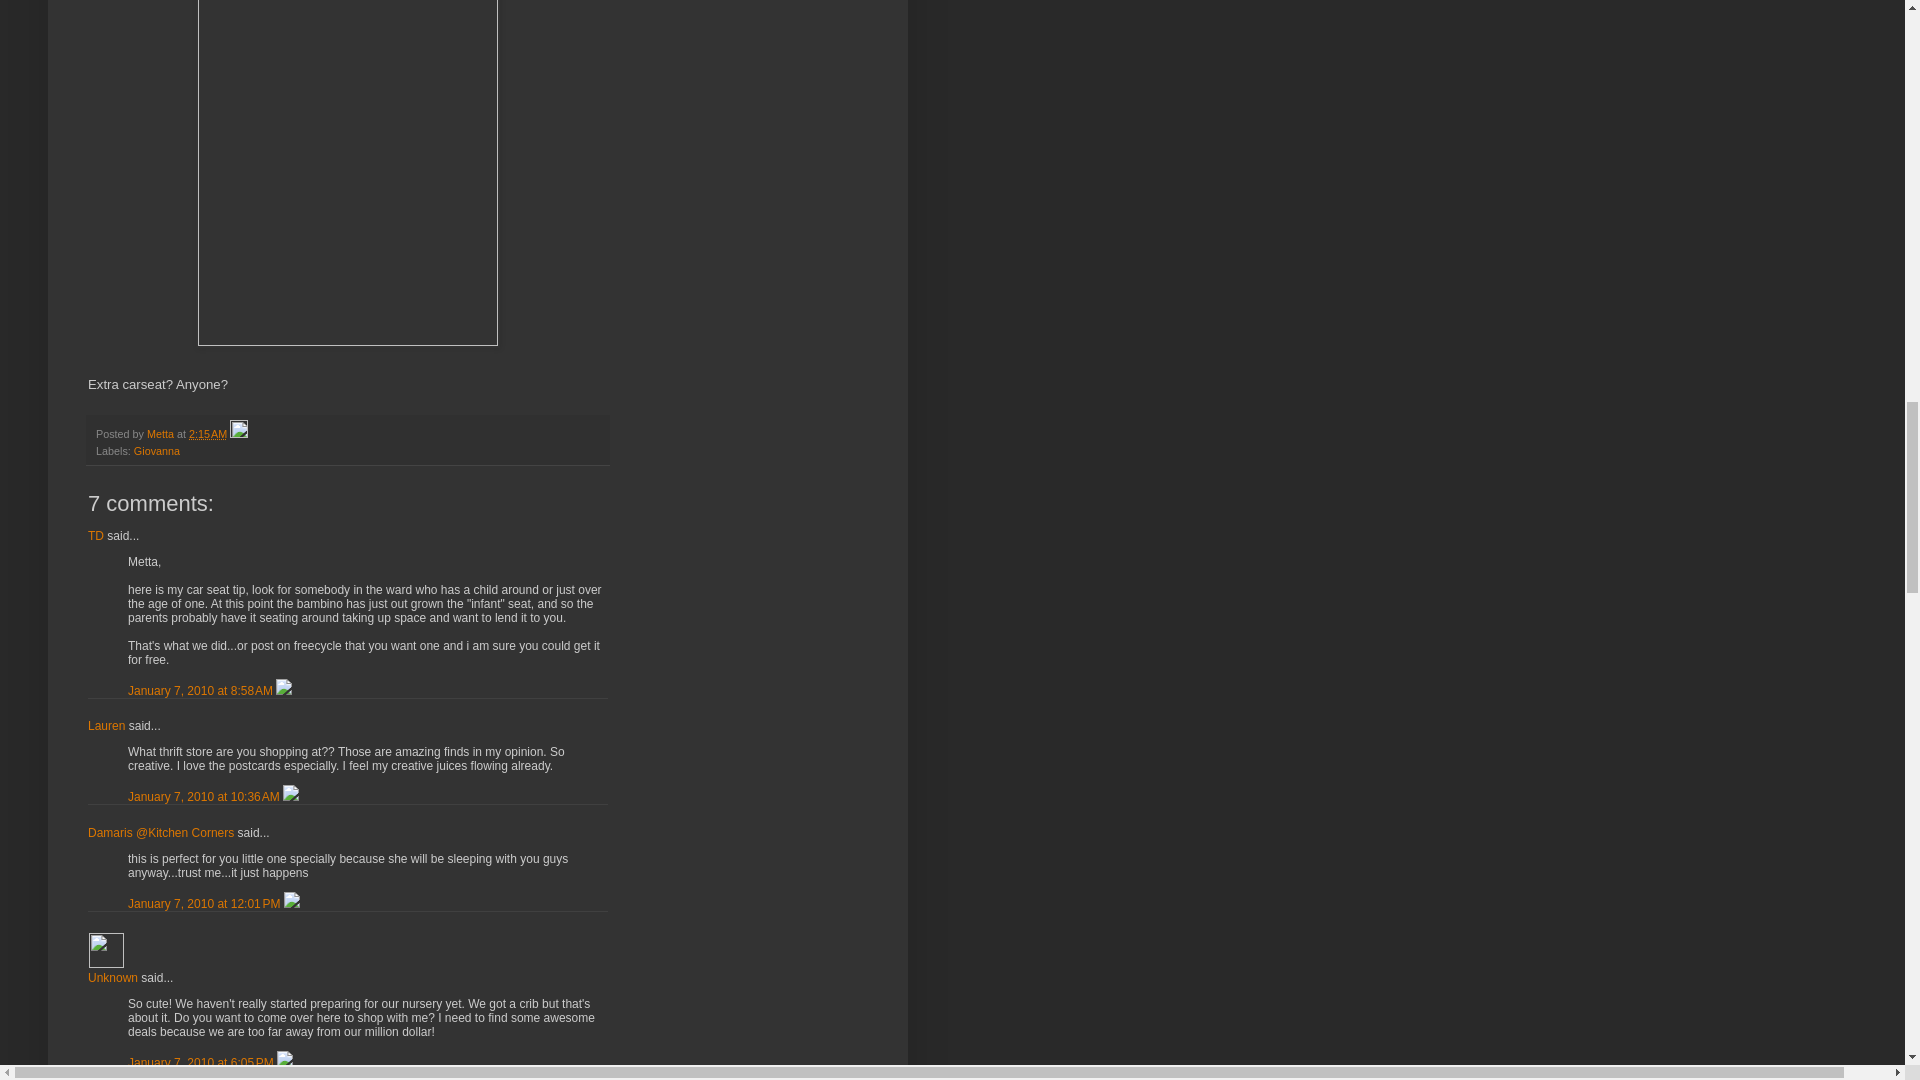 This screenshot has height=1080, width=1920. Describe the element at coordinates (205, 796) in the screenshot. I see `comment permalink` at that location.